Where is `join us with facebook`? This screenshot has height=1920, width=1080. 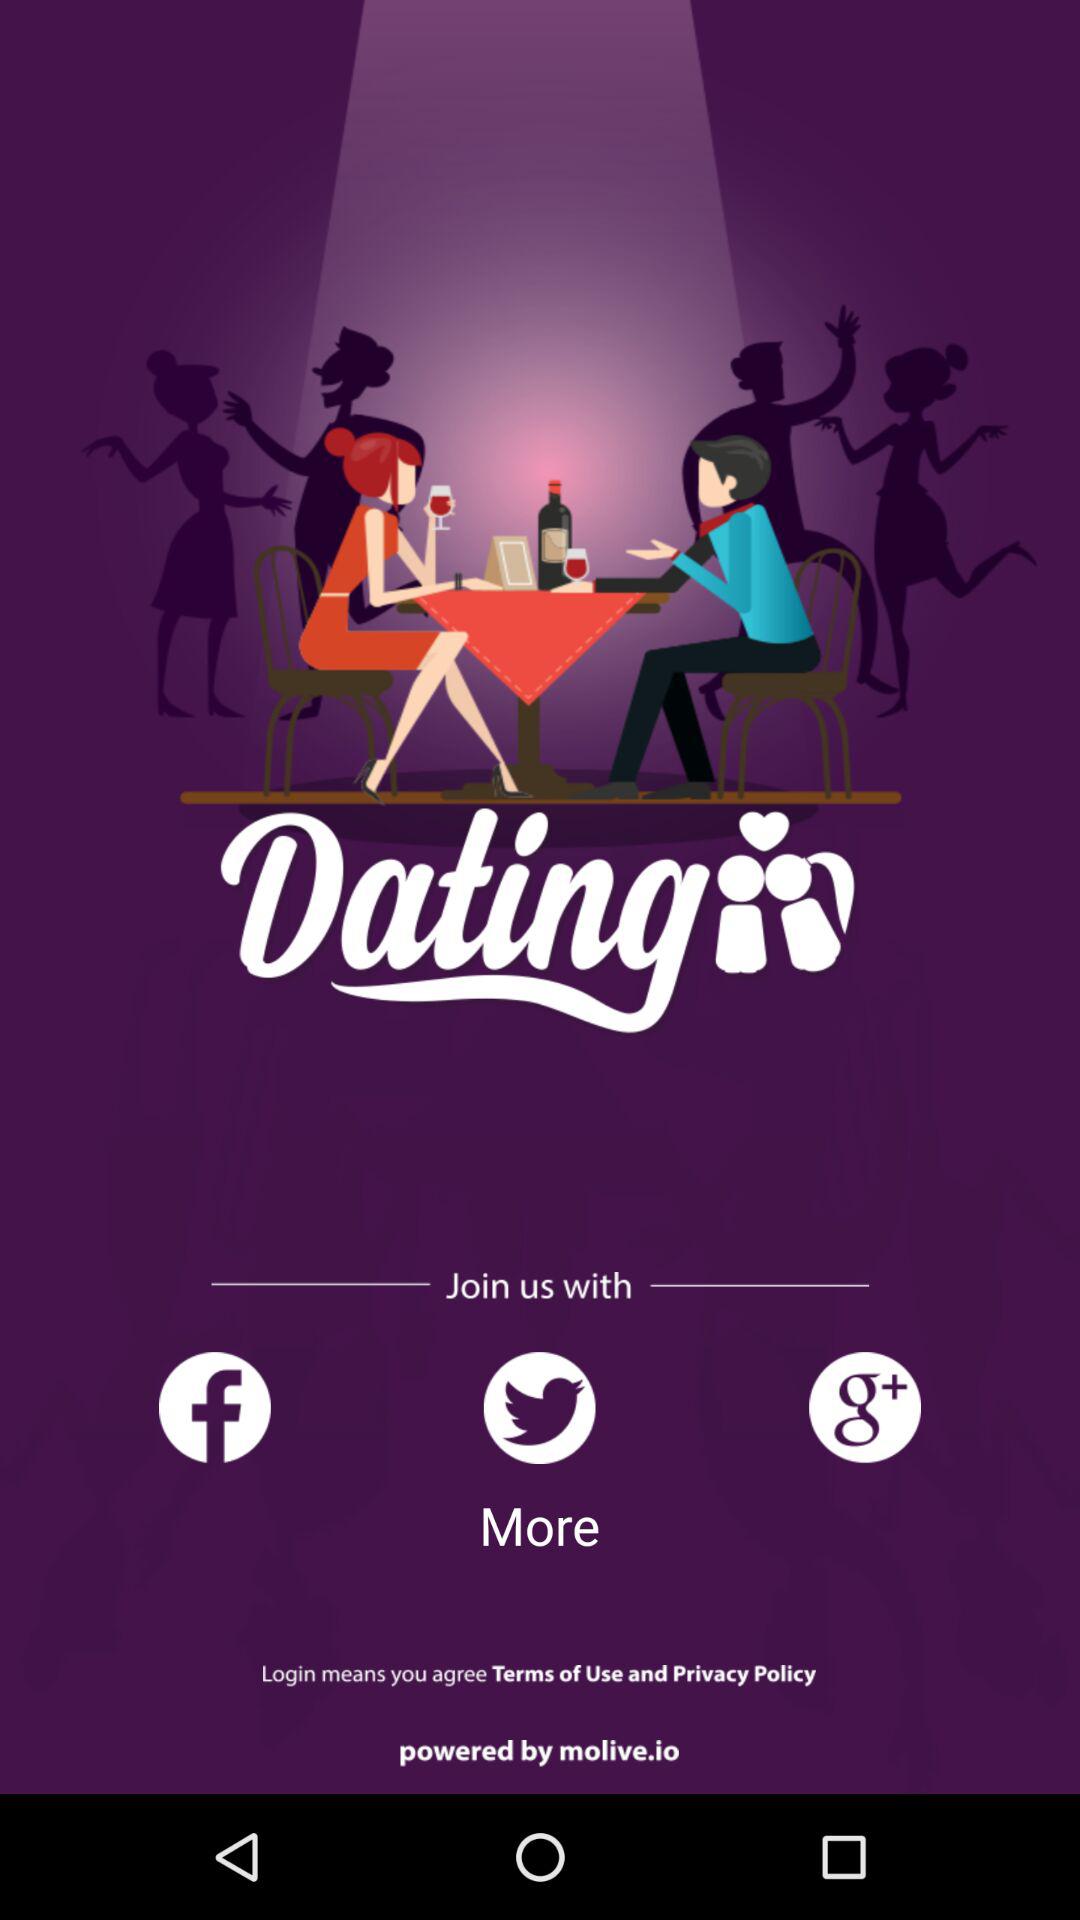 join us with facebook is located at coordinates (214, 1408).